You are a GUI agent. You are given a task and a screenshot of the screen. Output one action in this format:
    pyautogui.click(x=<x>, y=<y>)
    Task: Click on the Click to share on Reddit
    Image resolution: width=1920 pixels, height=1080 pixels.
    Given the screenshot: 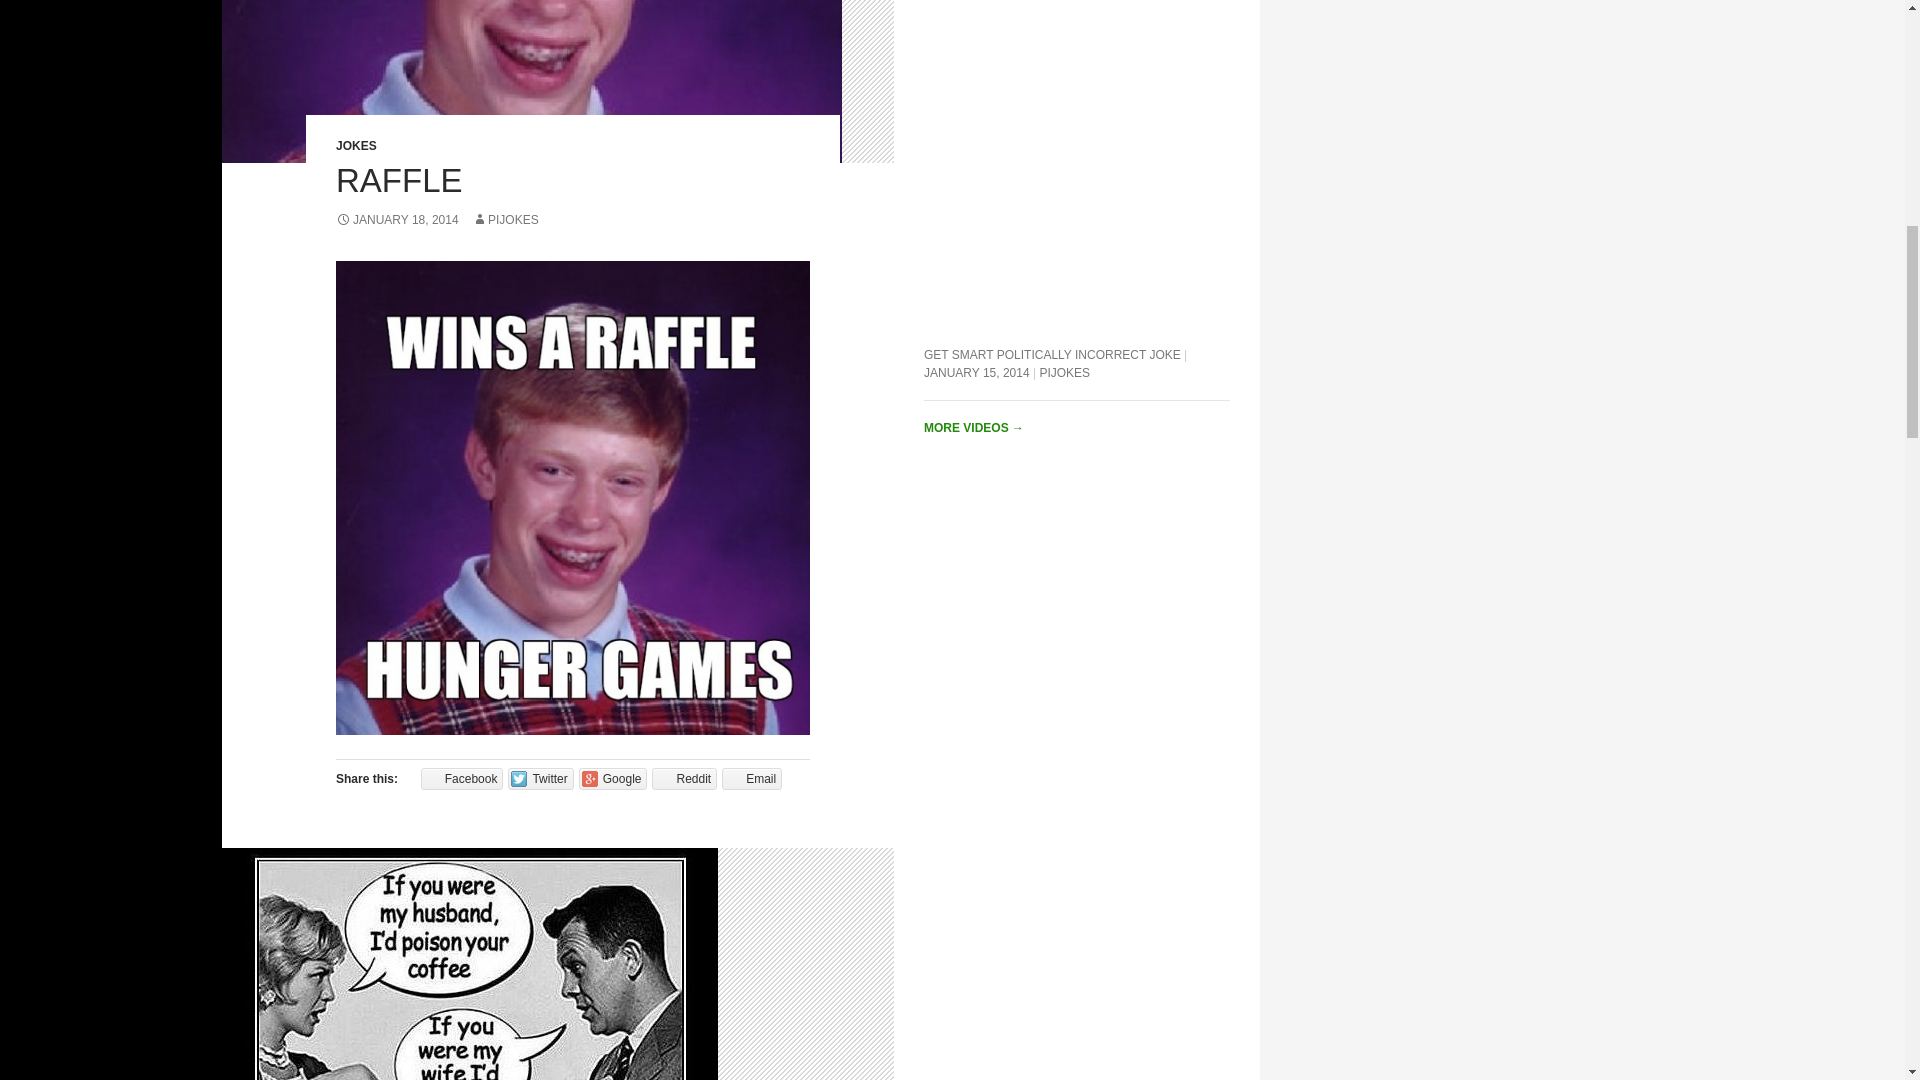 What is the action you would take?
    pyautogui.click(x=684, y=778)
    